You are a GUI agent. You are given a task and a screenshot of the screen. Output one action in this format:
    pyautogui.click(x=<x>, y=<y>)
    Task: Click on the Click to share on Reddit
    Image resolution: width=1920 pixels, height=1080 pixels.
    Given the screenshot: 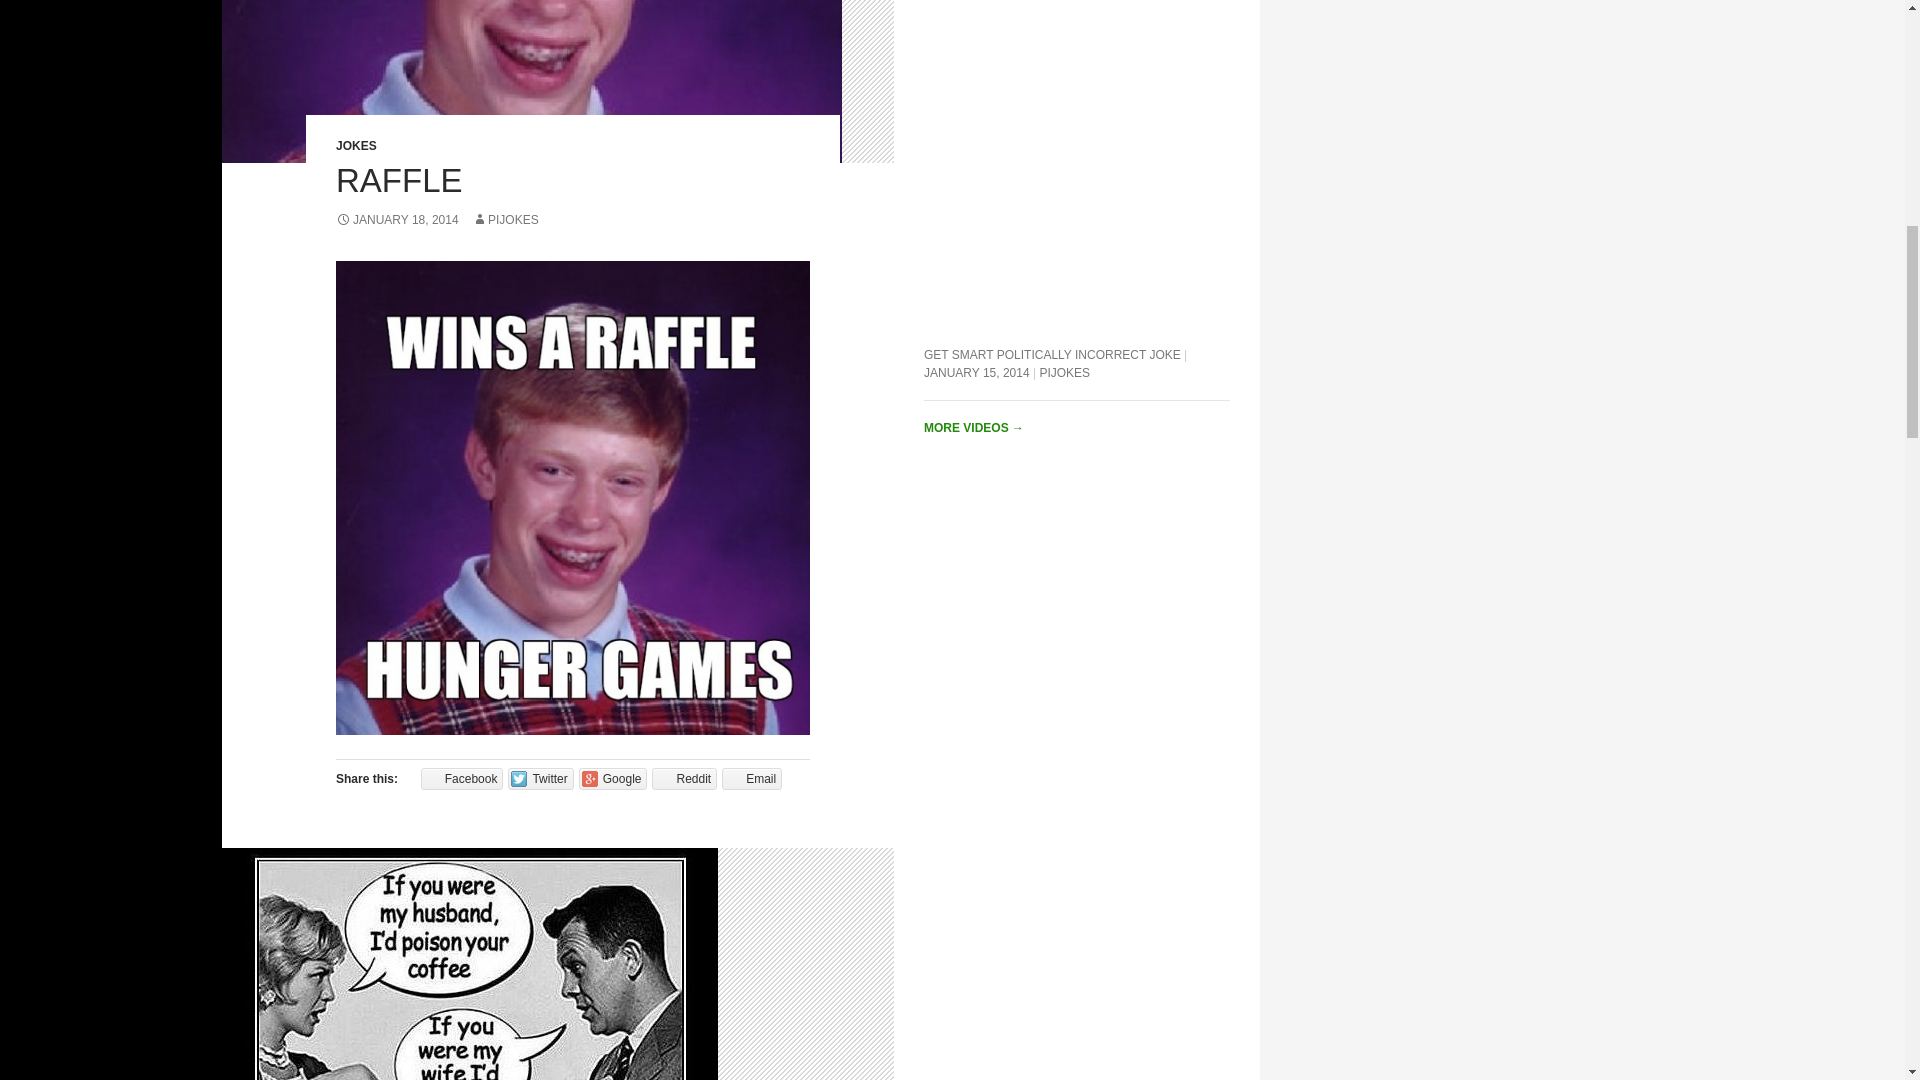 What is the action you would take?
    pyautogui.click(x=684, y=778)
    